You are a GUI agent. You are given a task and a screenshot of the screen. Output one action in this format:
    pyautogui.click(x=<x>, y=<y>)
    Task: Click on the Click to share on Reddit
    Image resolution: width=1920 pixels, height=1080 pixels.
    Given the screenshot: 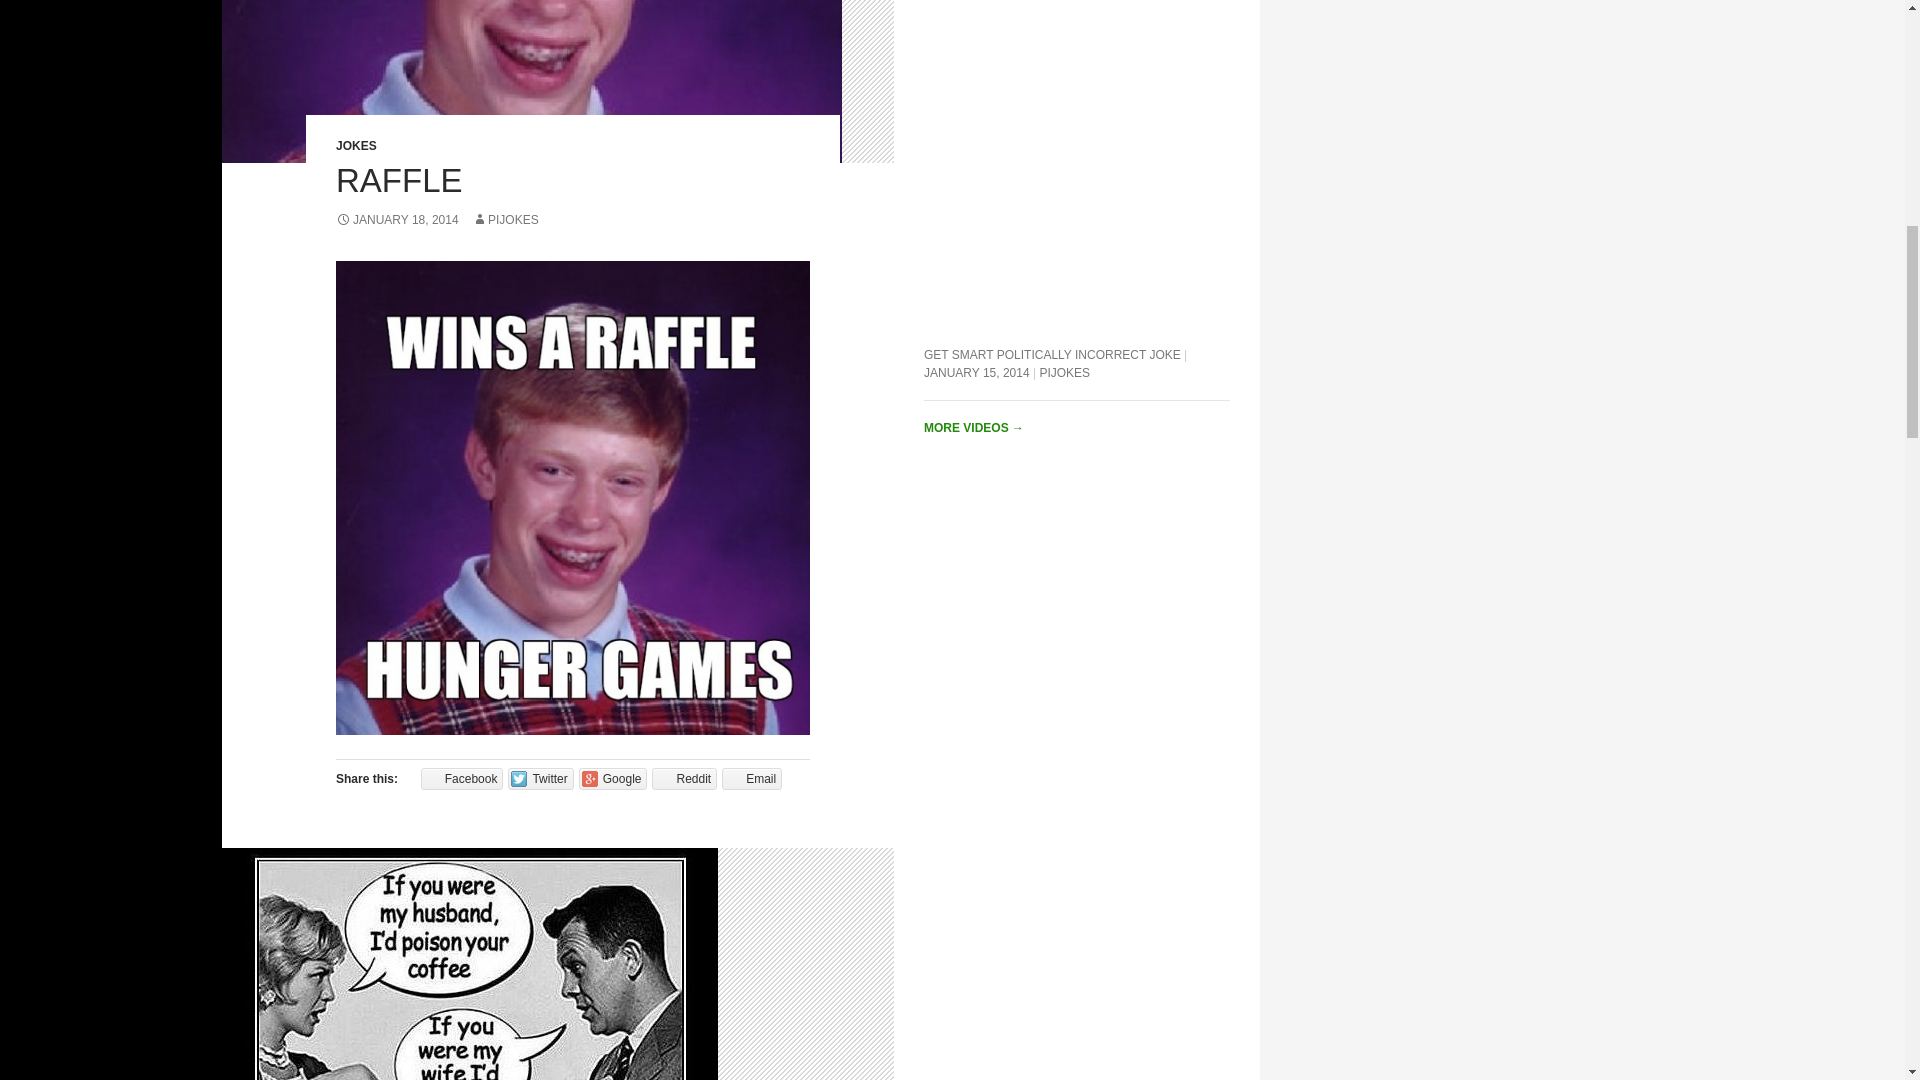 What is the action you would take?
    pyautogui.click(x=684, y=778)
    